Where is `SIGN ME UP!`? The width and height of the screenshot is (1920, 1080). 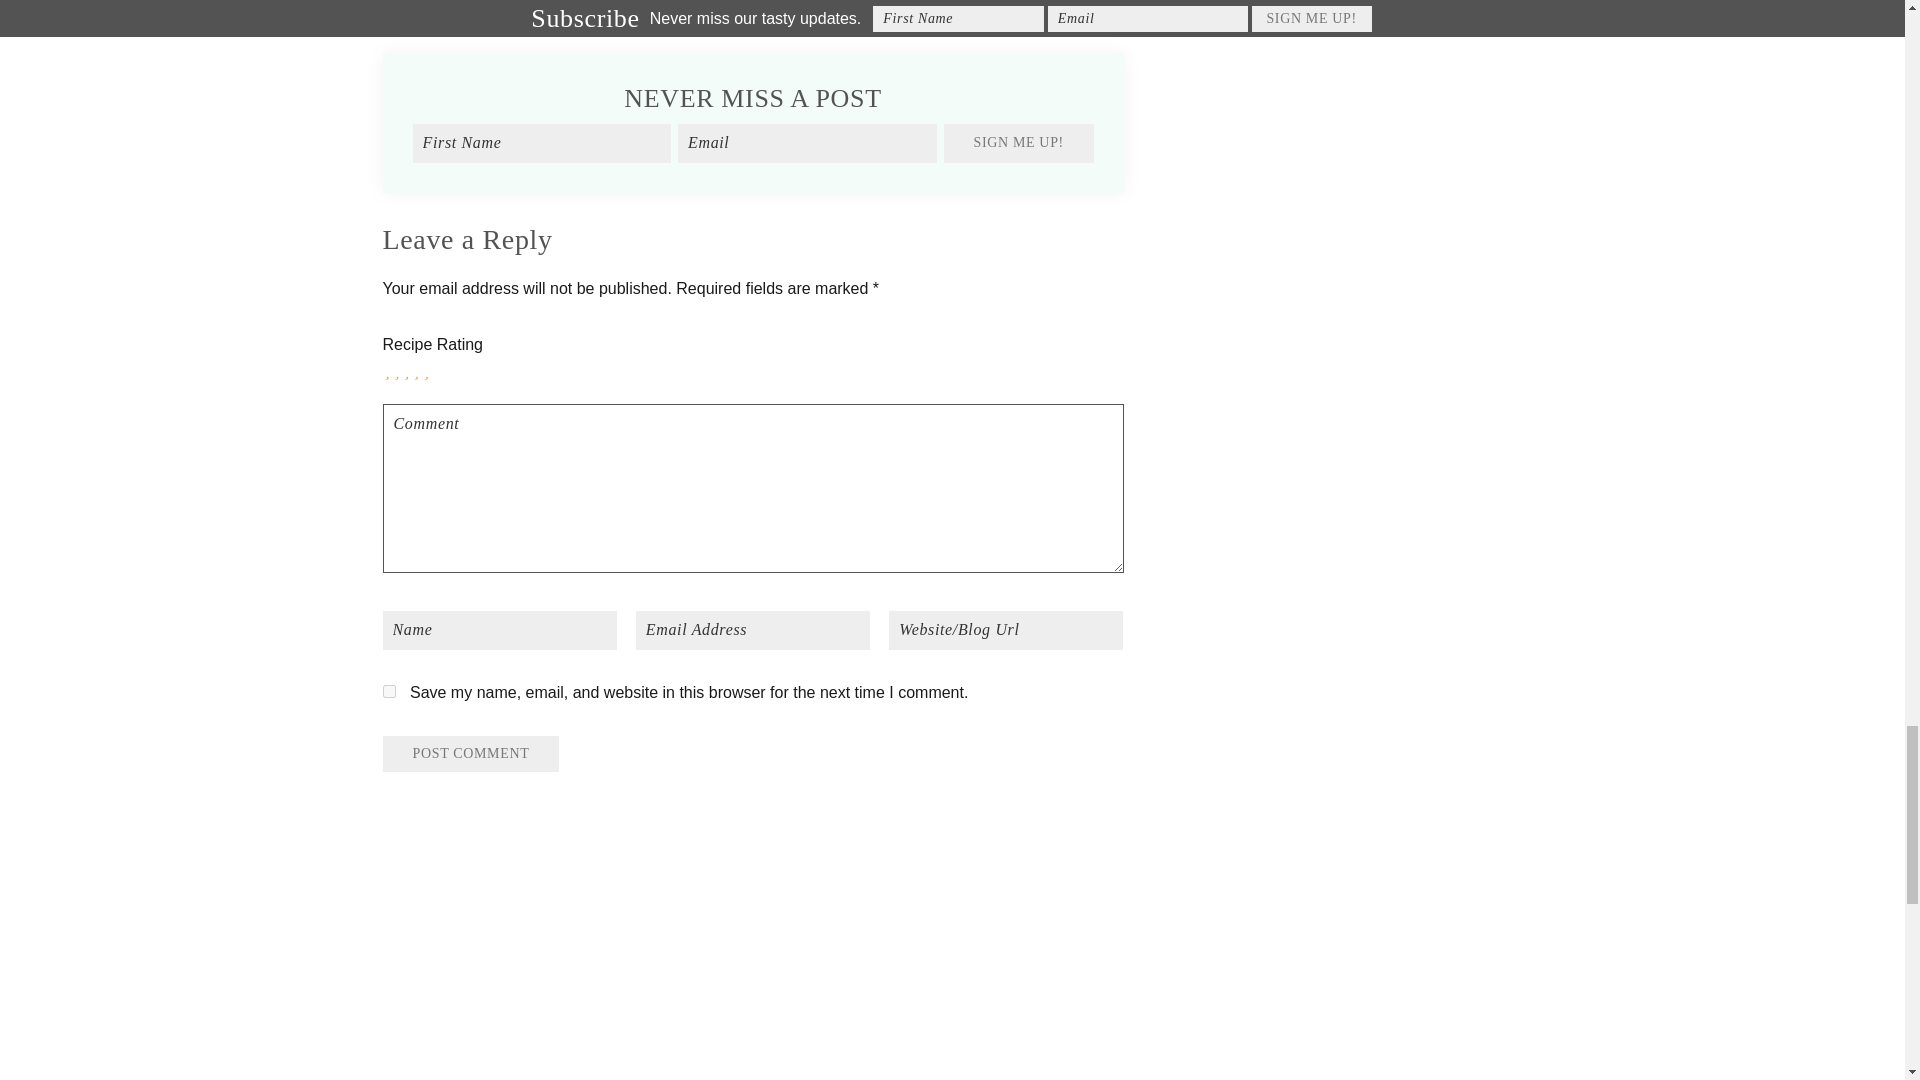
SIGN ME UP! is located at coordinates (1019, 143).